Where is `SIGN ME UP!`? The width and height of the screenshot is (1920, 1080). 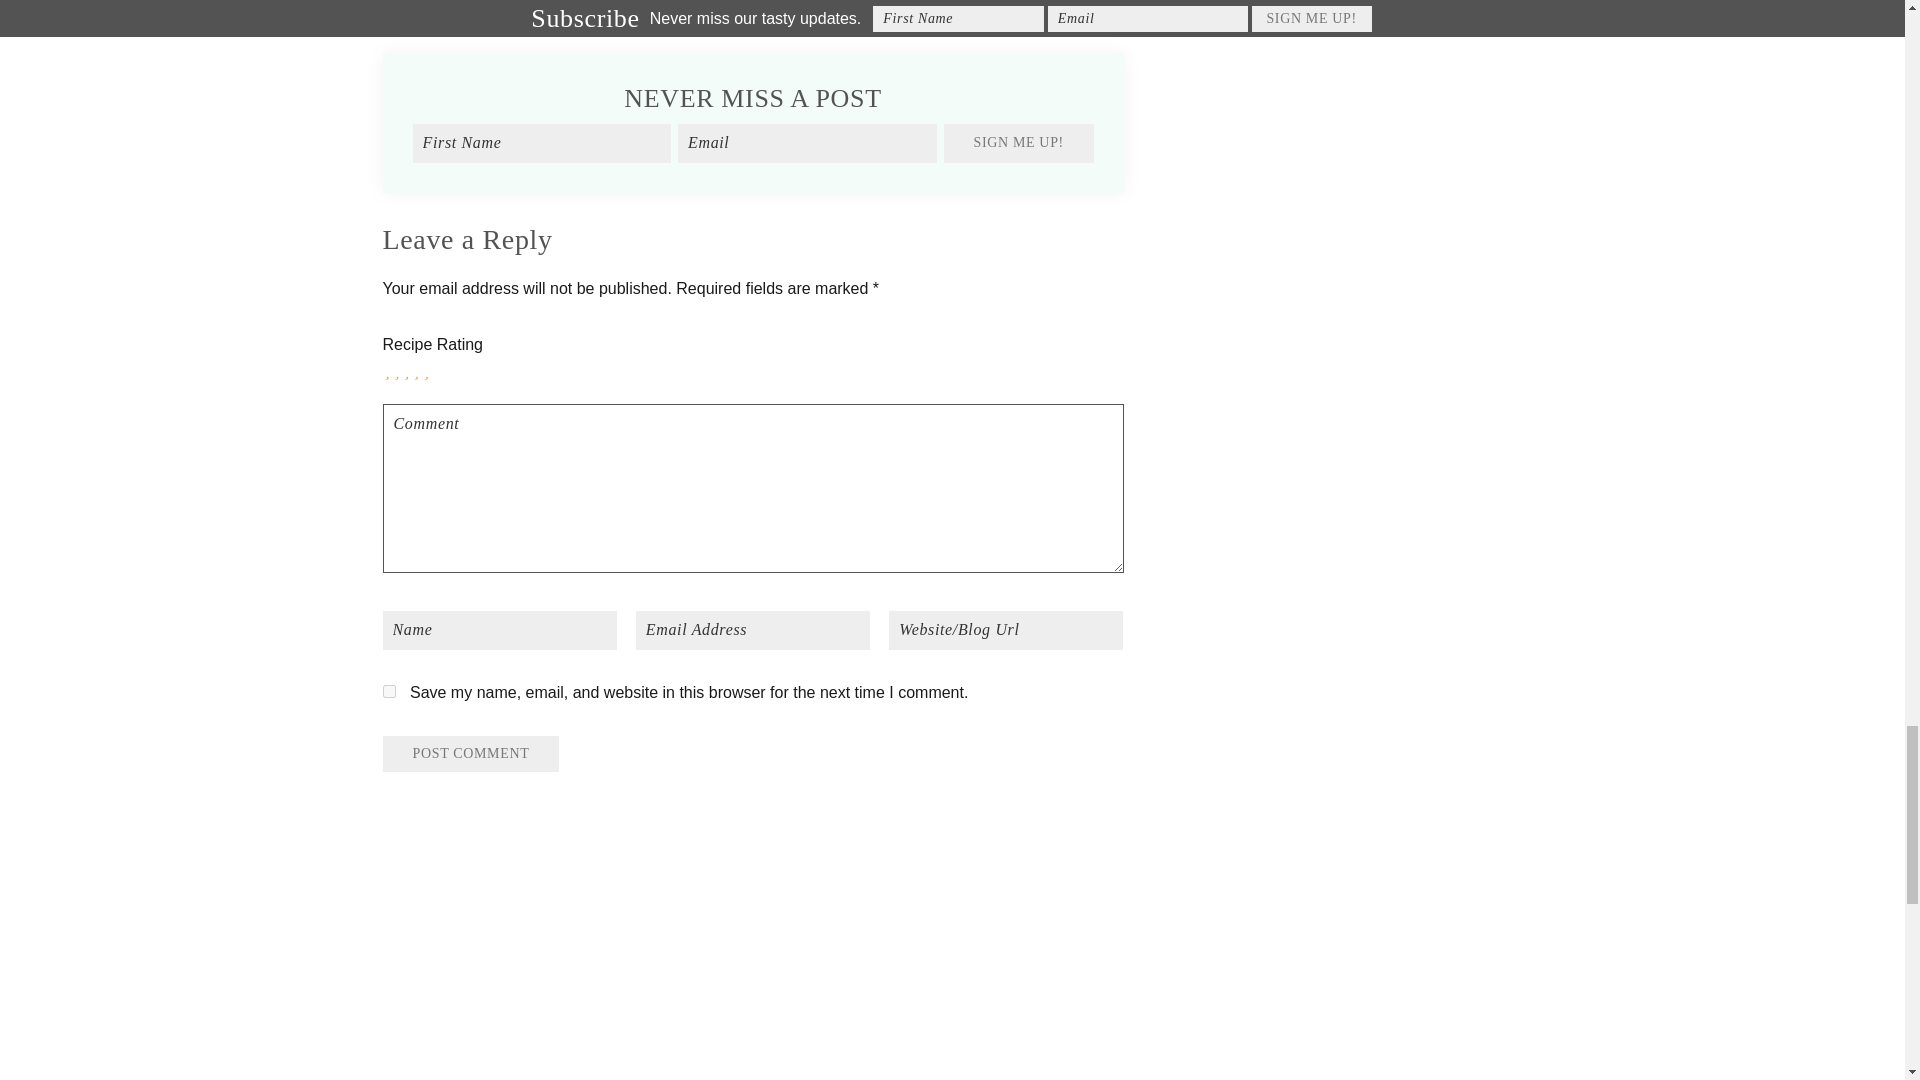
SIGN ME UP! is located at coordinates (1019, 143).